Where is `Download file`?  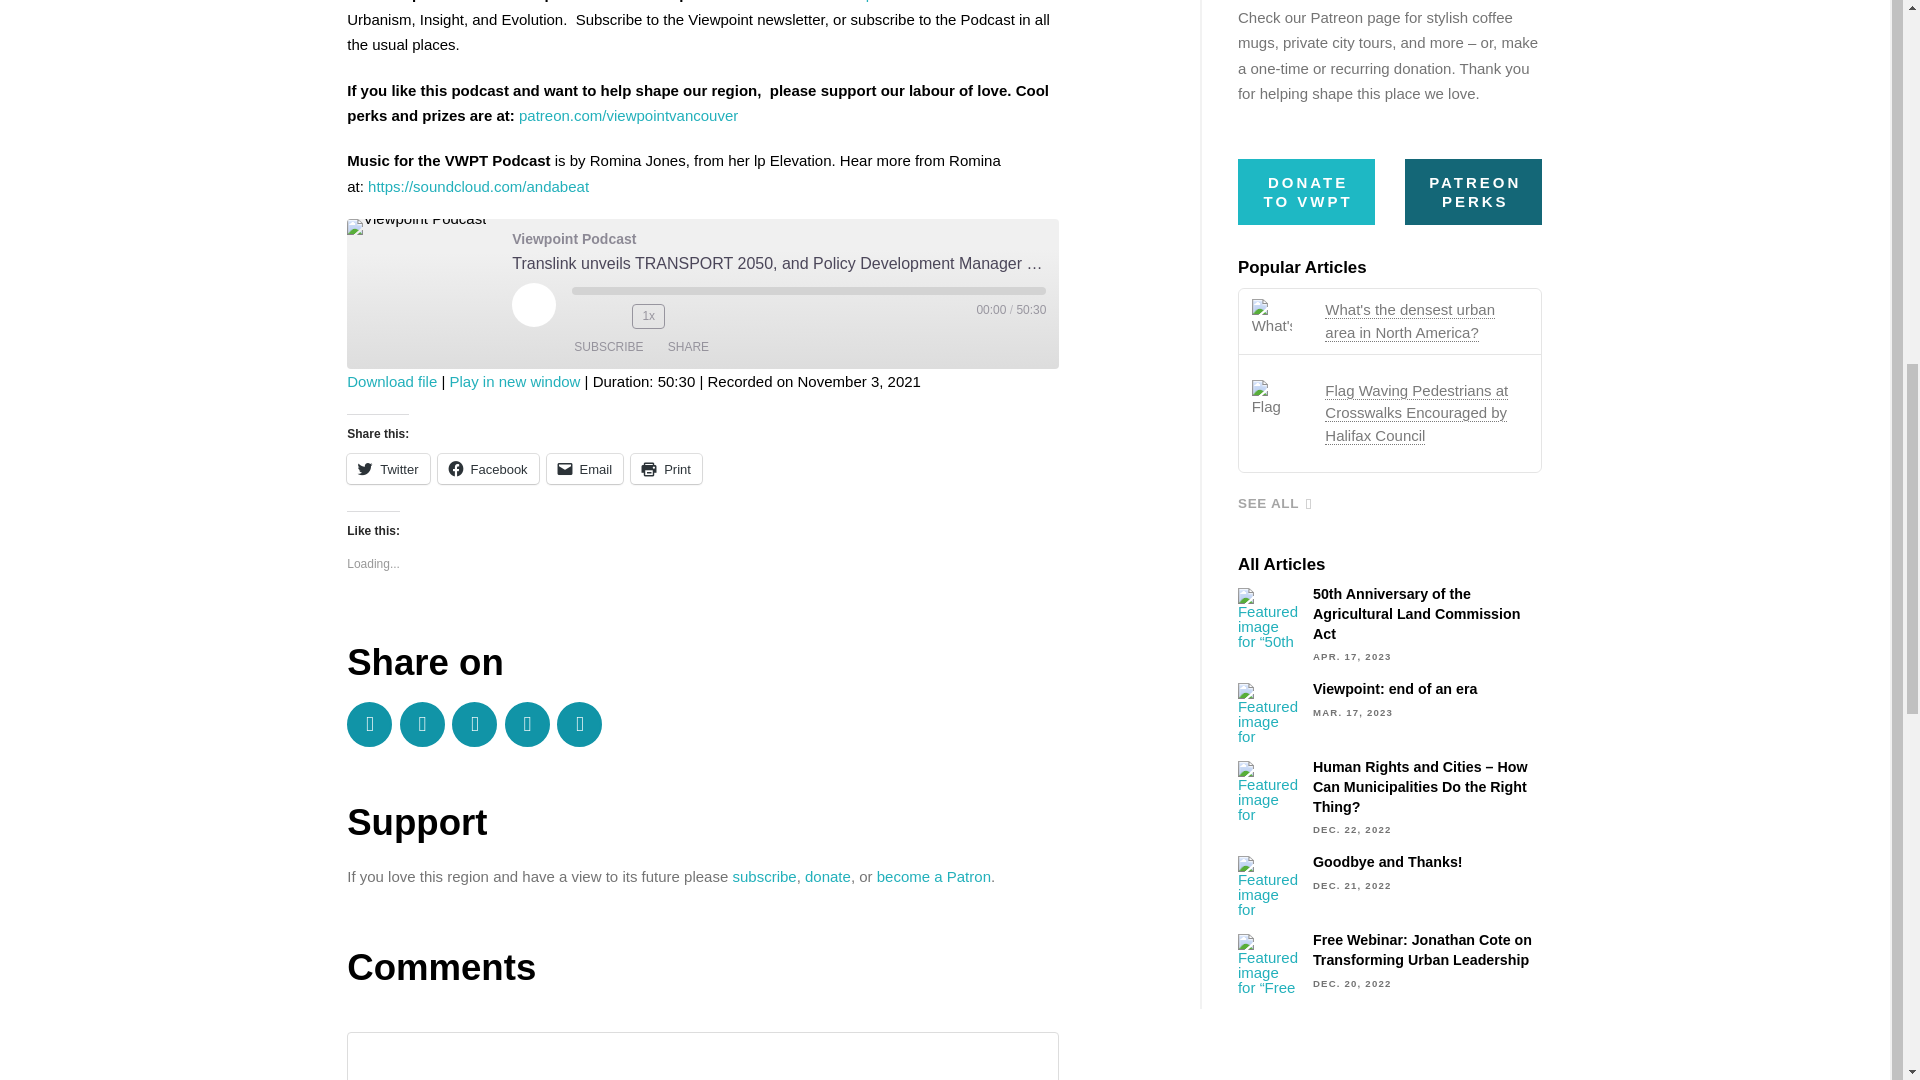
Download file is located at coordinates (392, 380).